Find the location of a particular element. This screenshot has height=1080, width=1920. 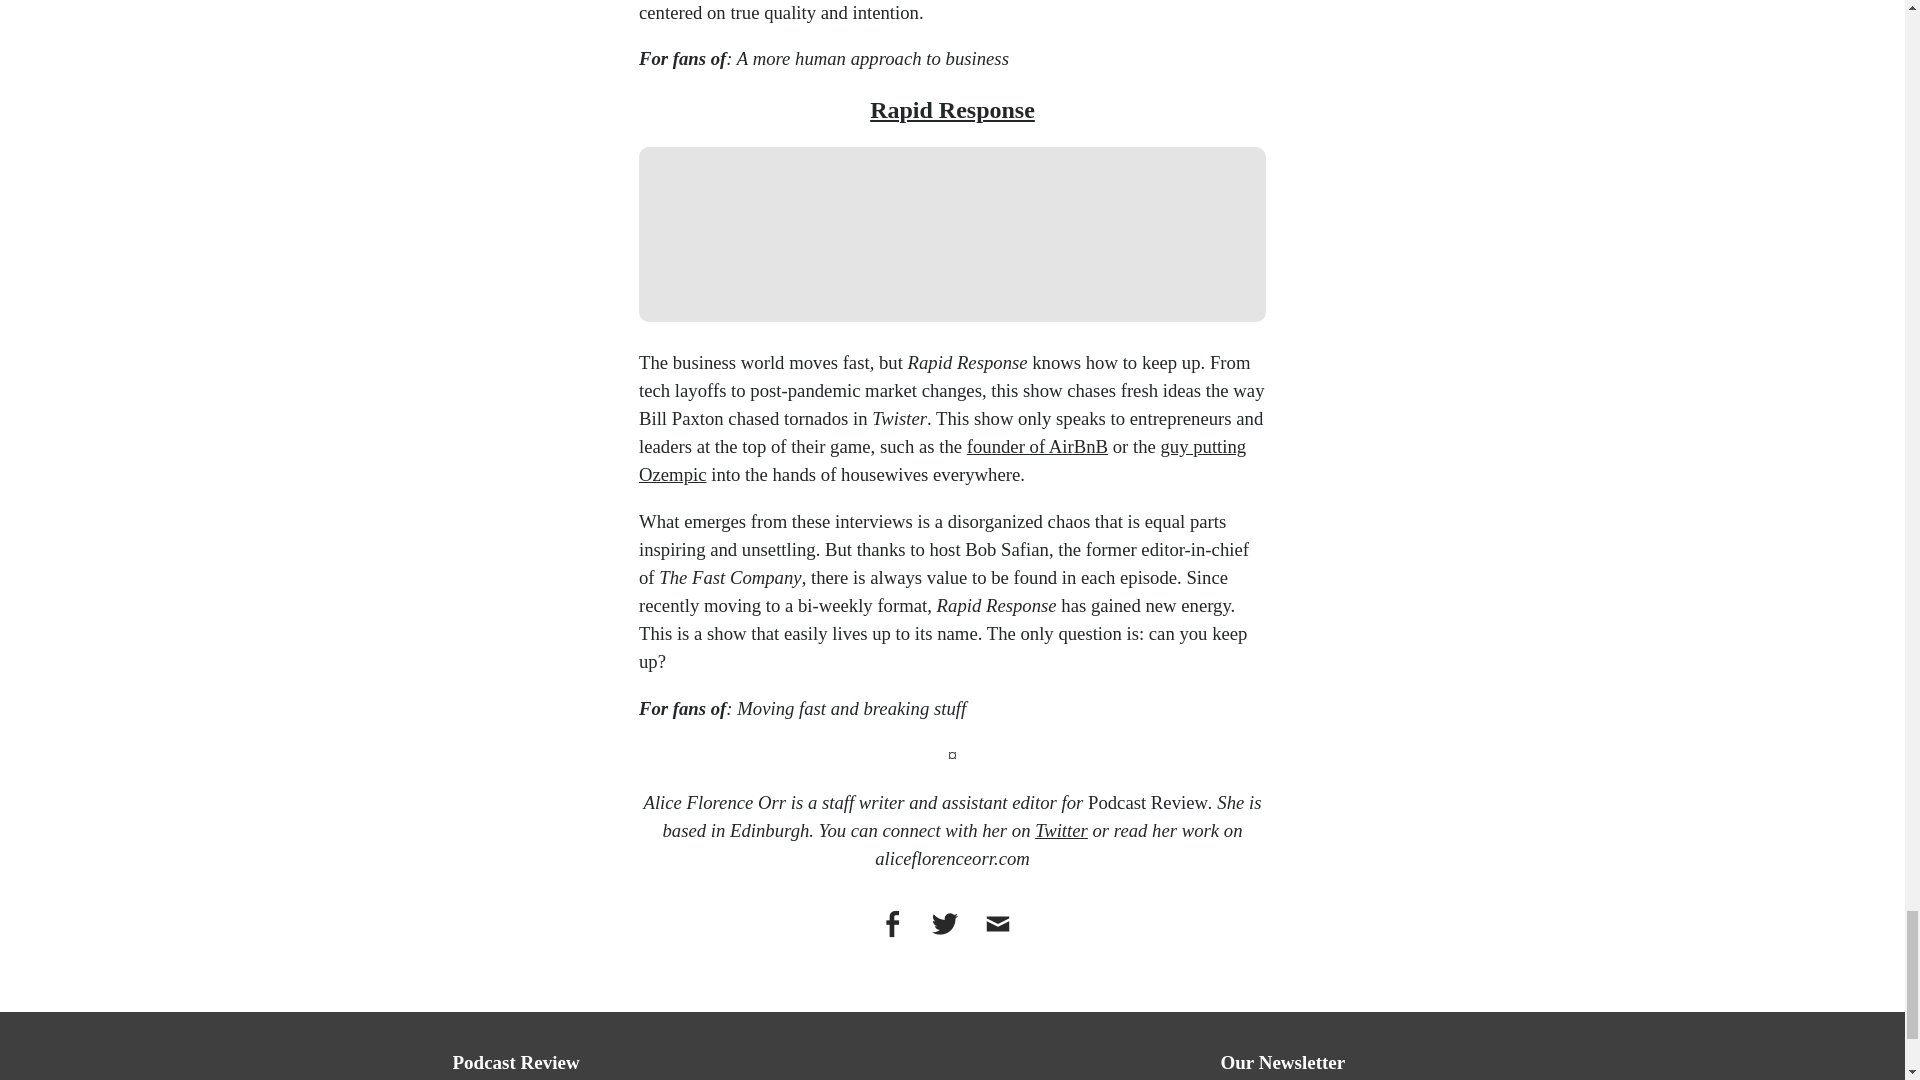

Twitter is located at coordinates (1061, 830).